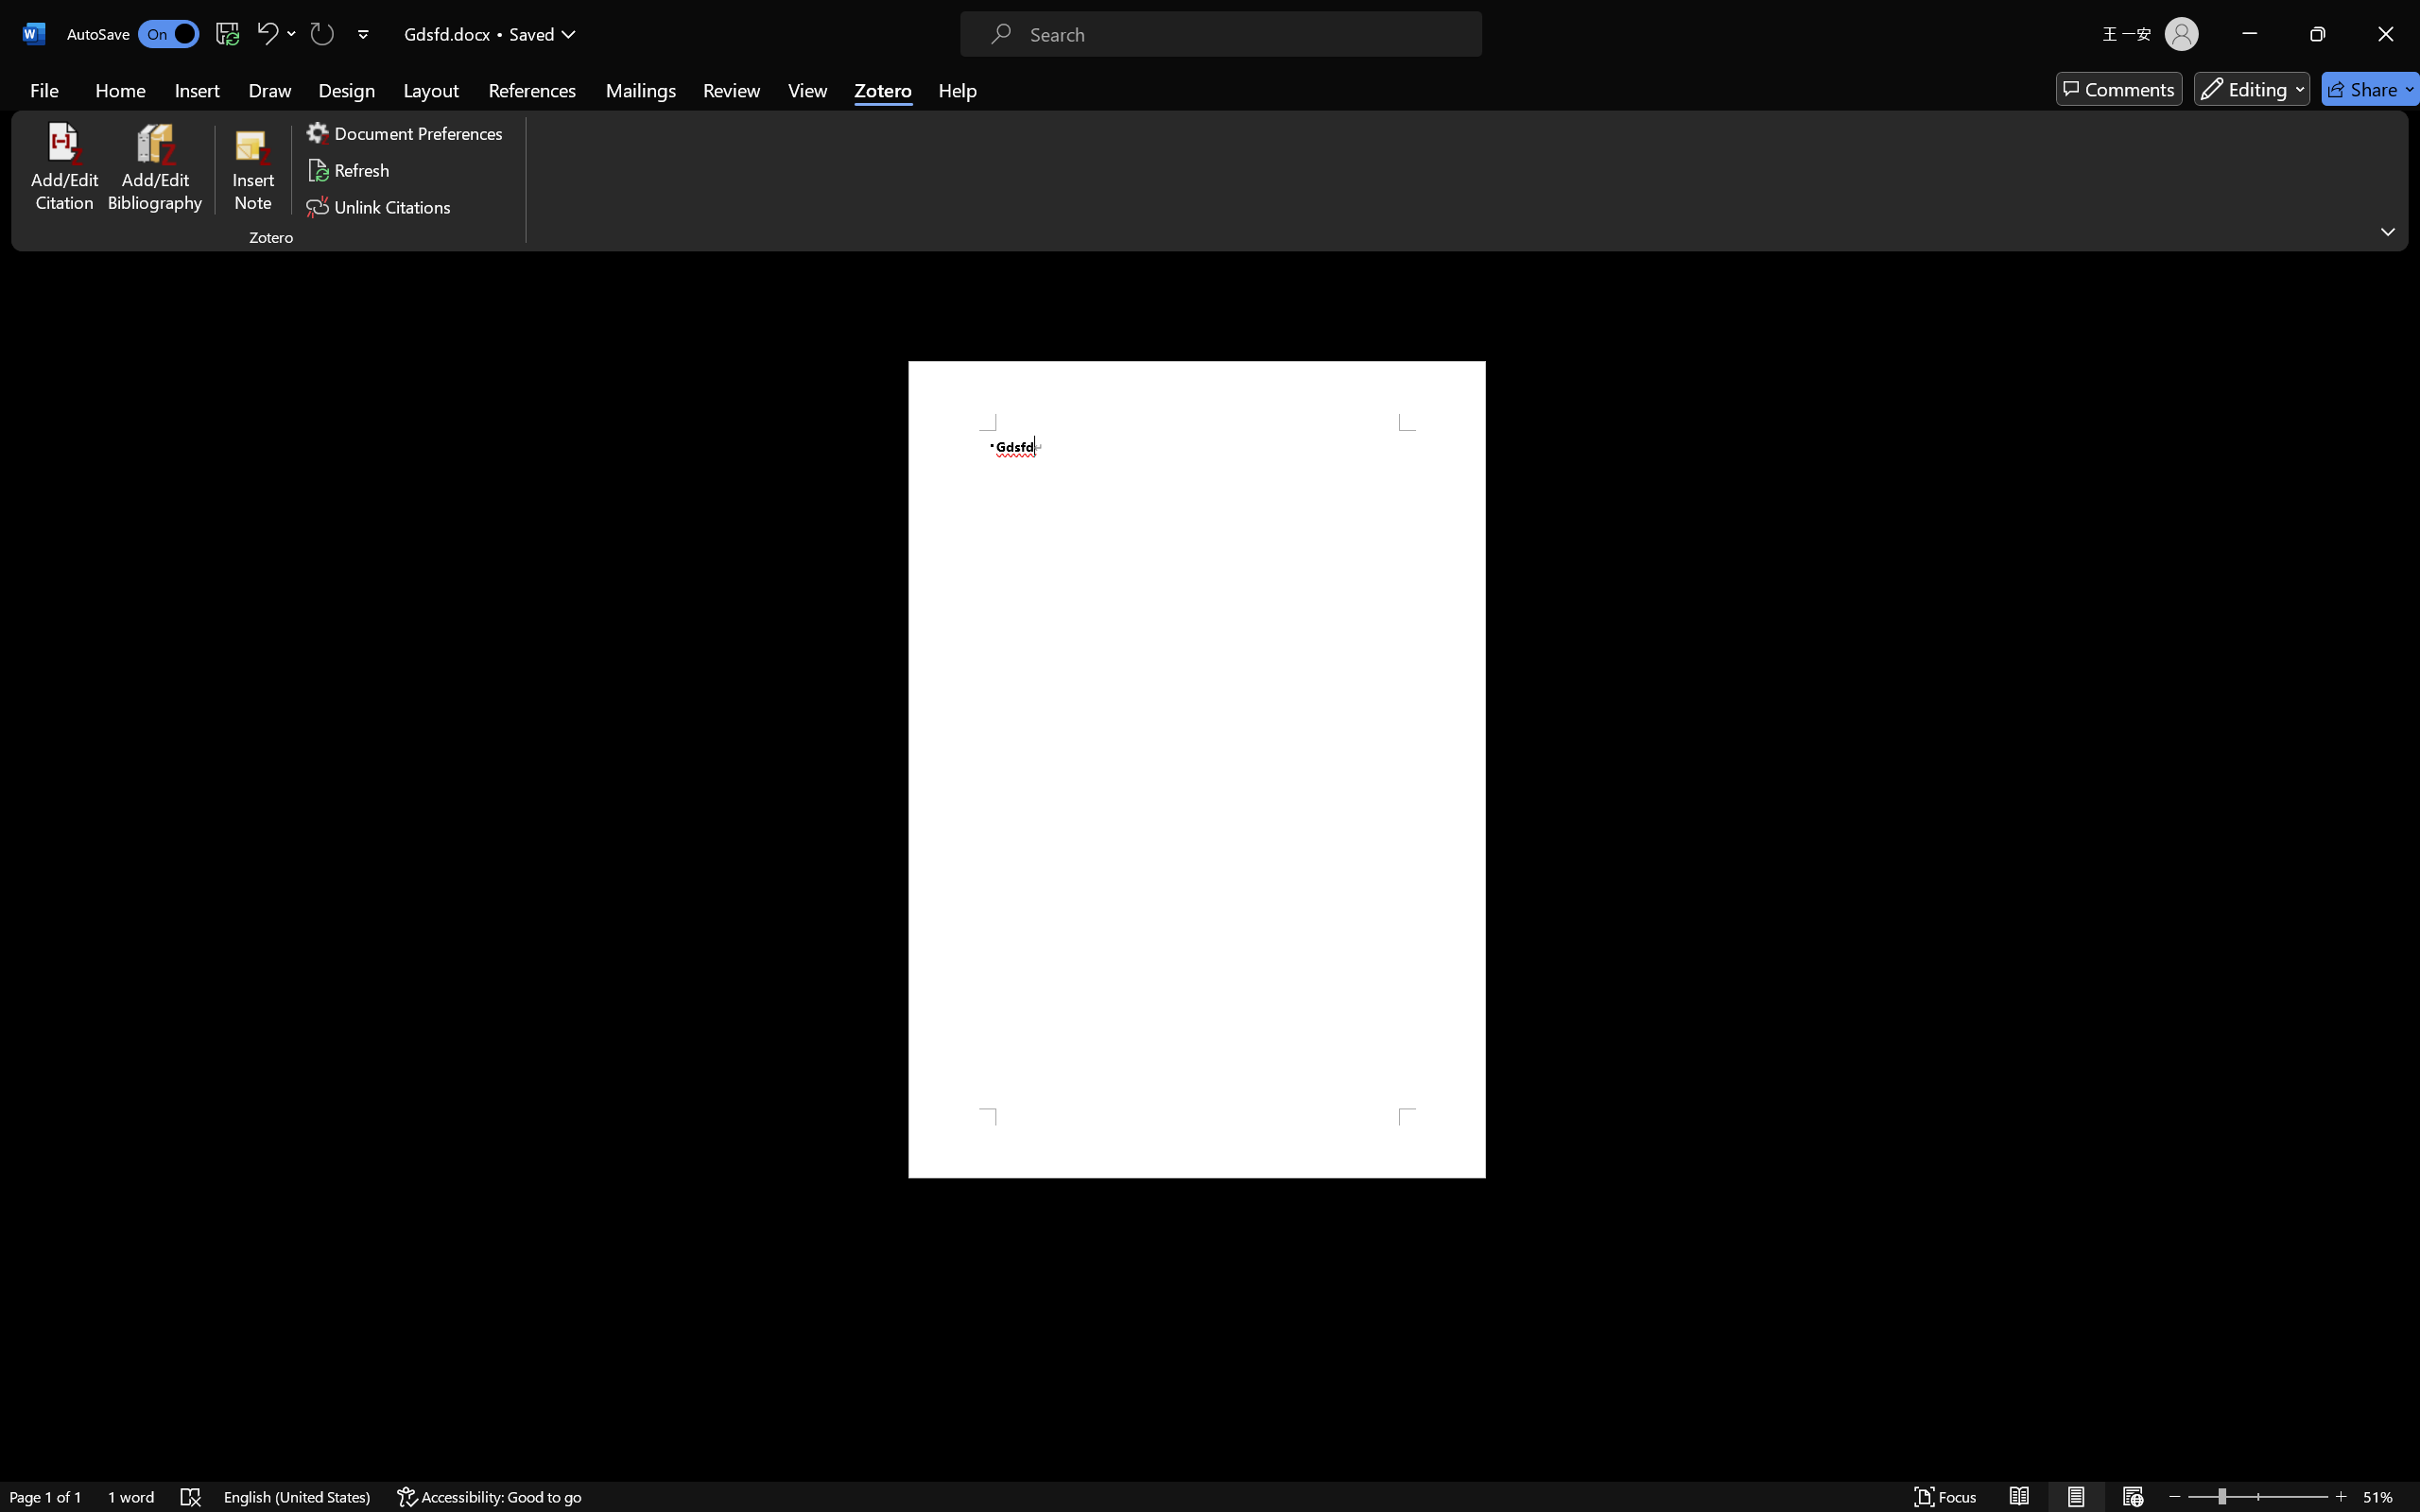 The height and width of the screenshot is (1512, 2420). Describe the element at coordinates (709, 125) in the screenshot. I see `Columns` at that location.